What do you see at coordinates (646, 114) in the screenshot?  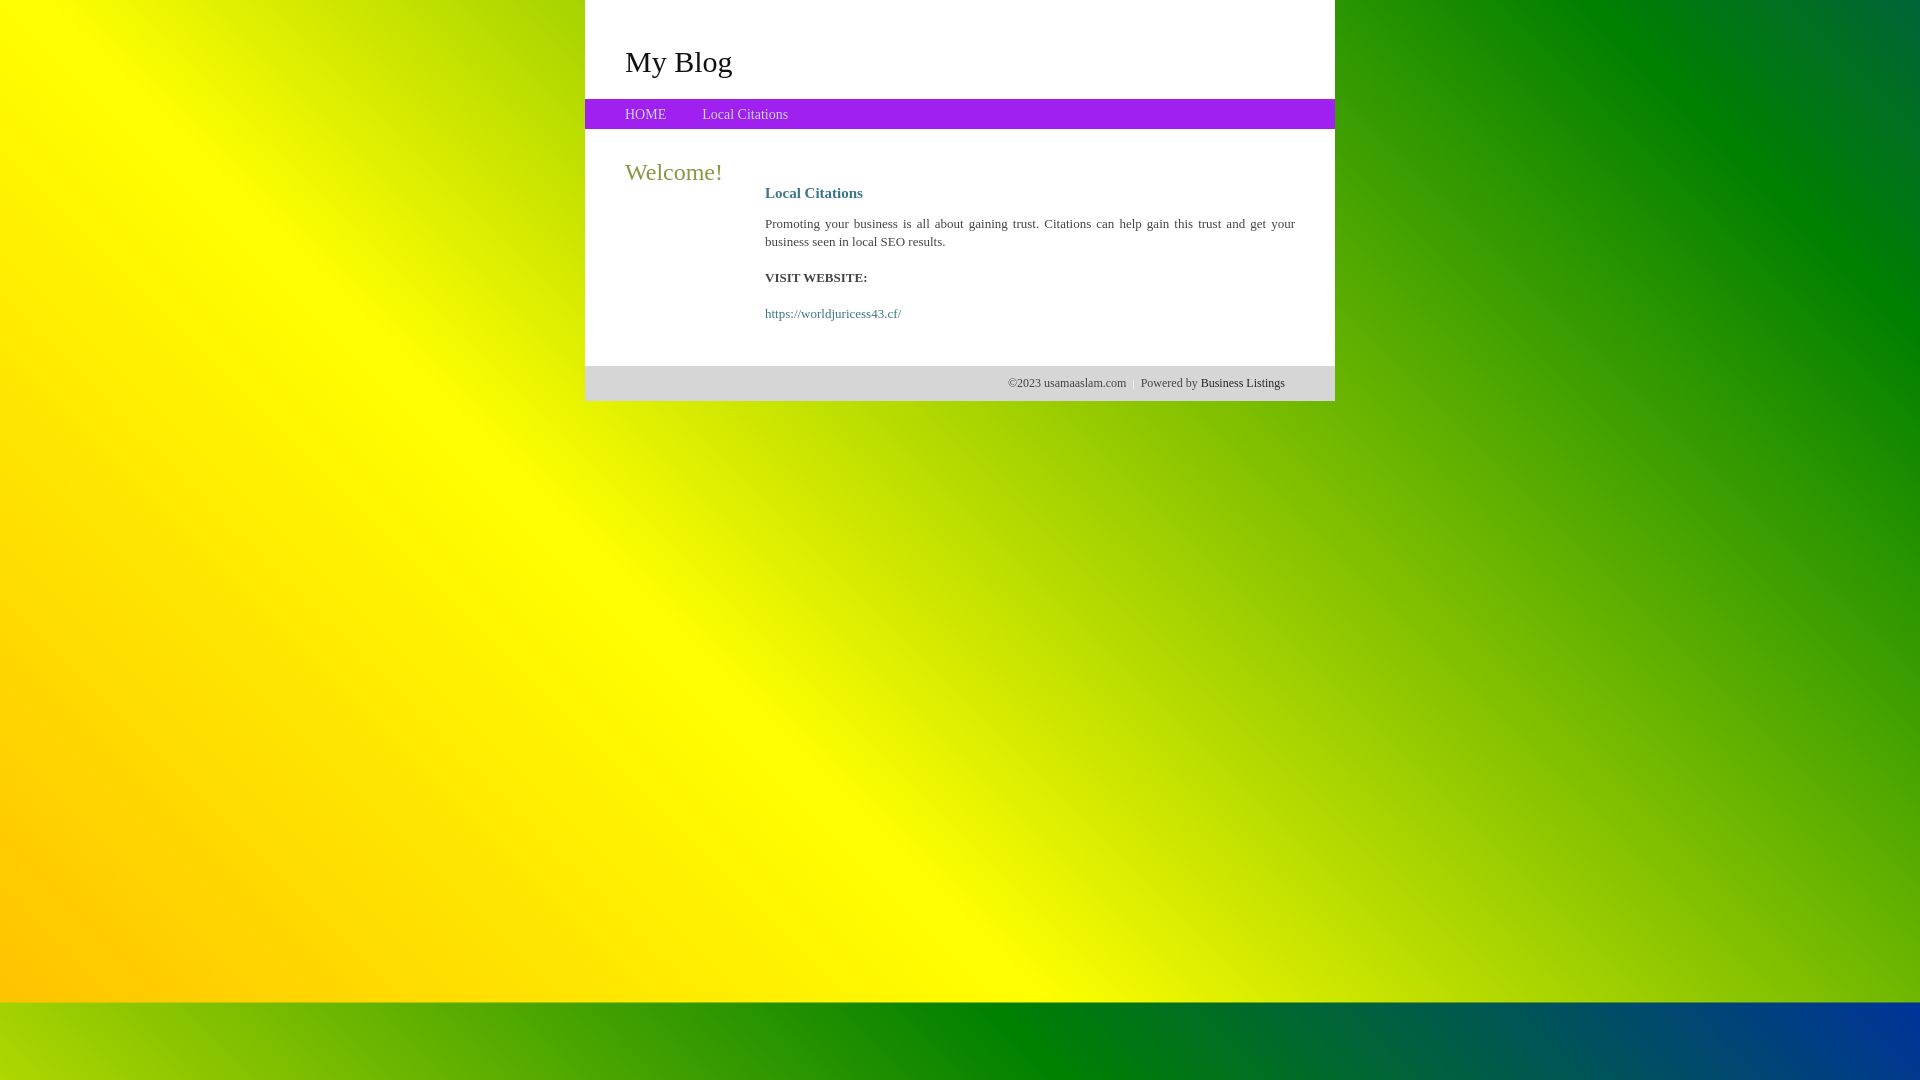 I see `HOME` at bounding box center [646, 114].